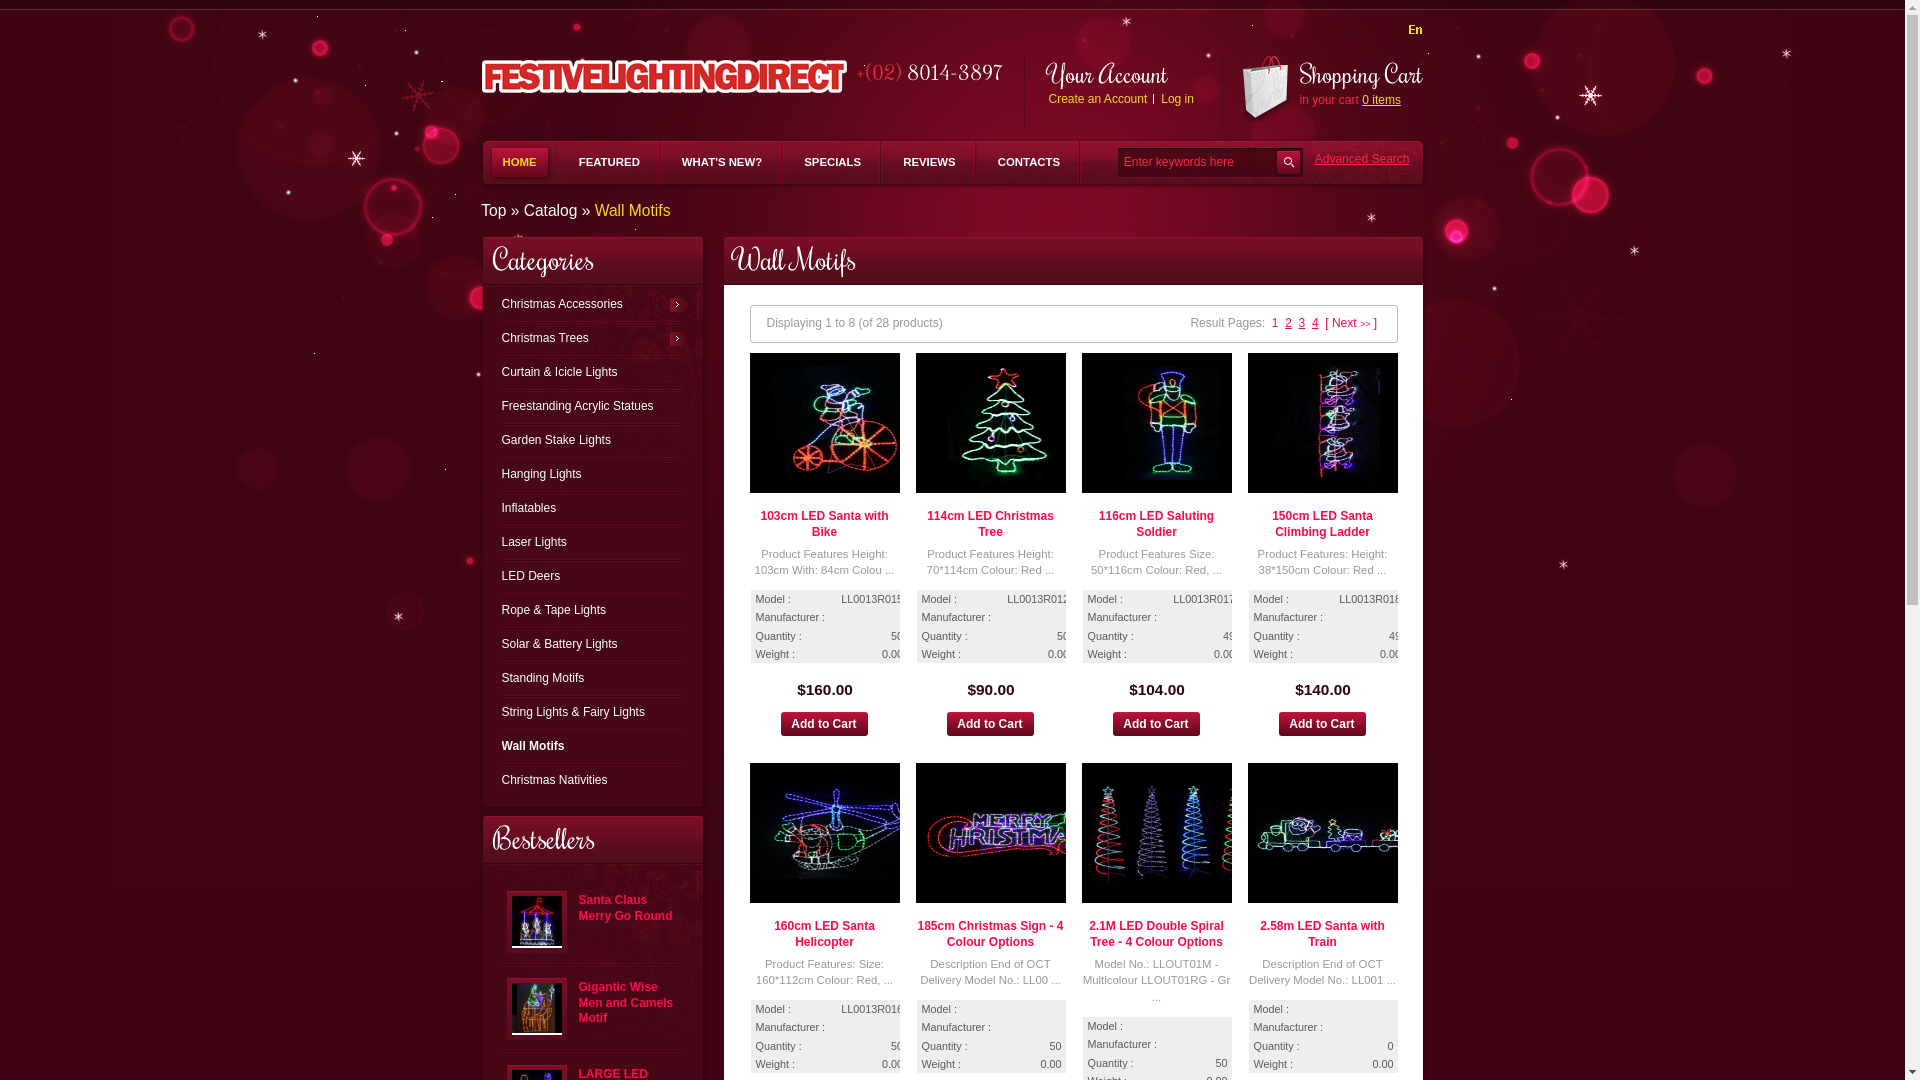  Describe the element at coordinates (1156, 524) in the screenshot. I see `116cm LED Saluting Soldier` at that location.